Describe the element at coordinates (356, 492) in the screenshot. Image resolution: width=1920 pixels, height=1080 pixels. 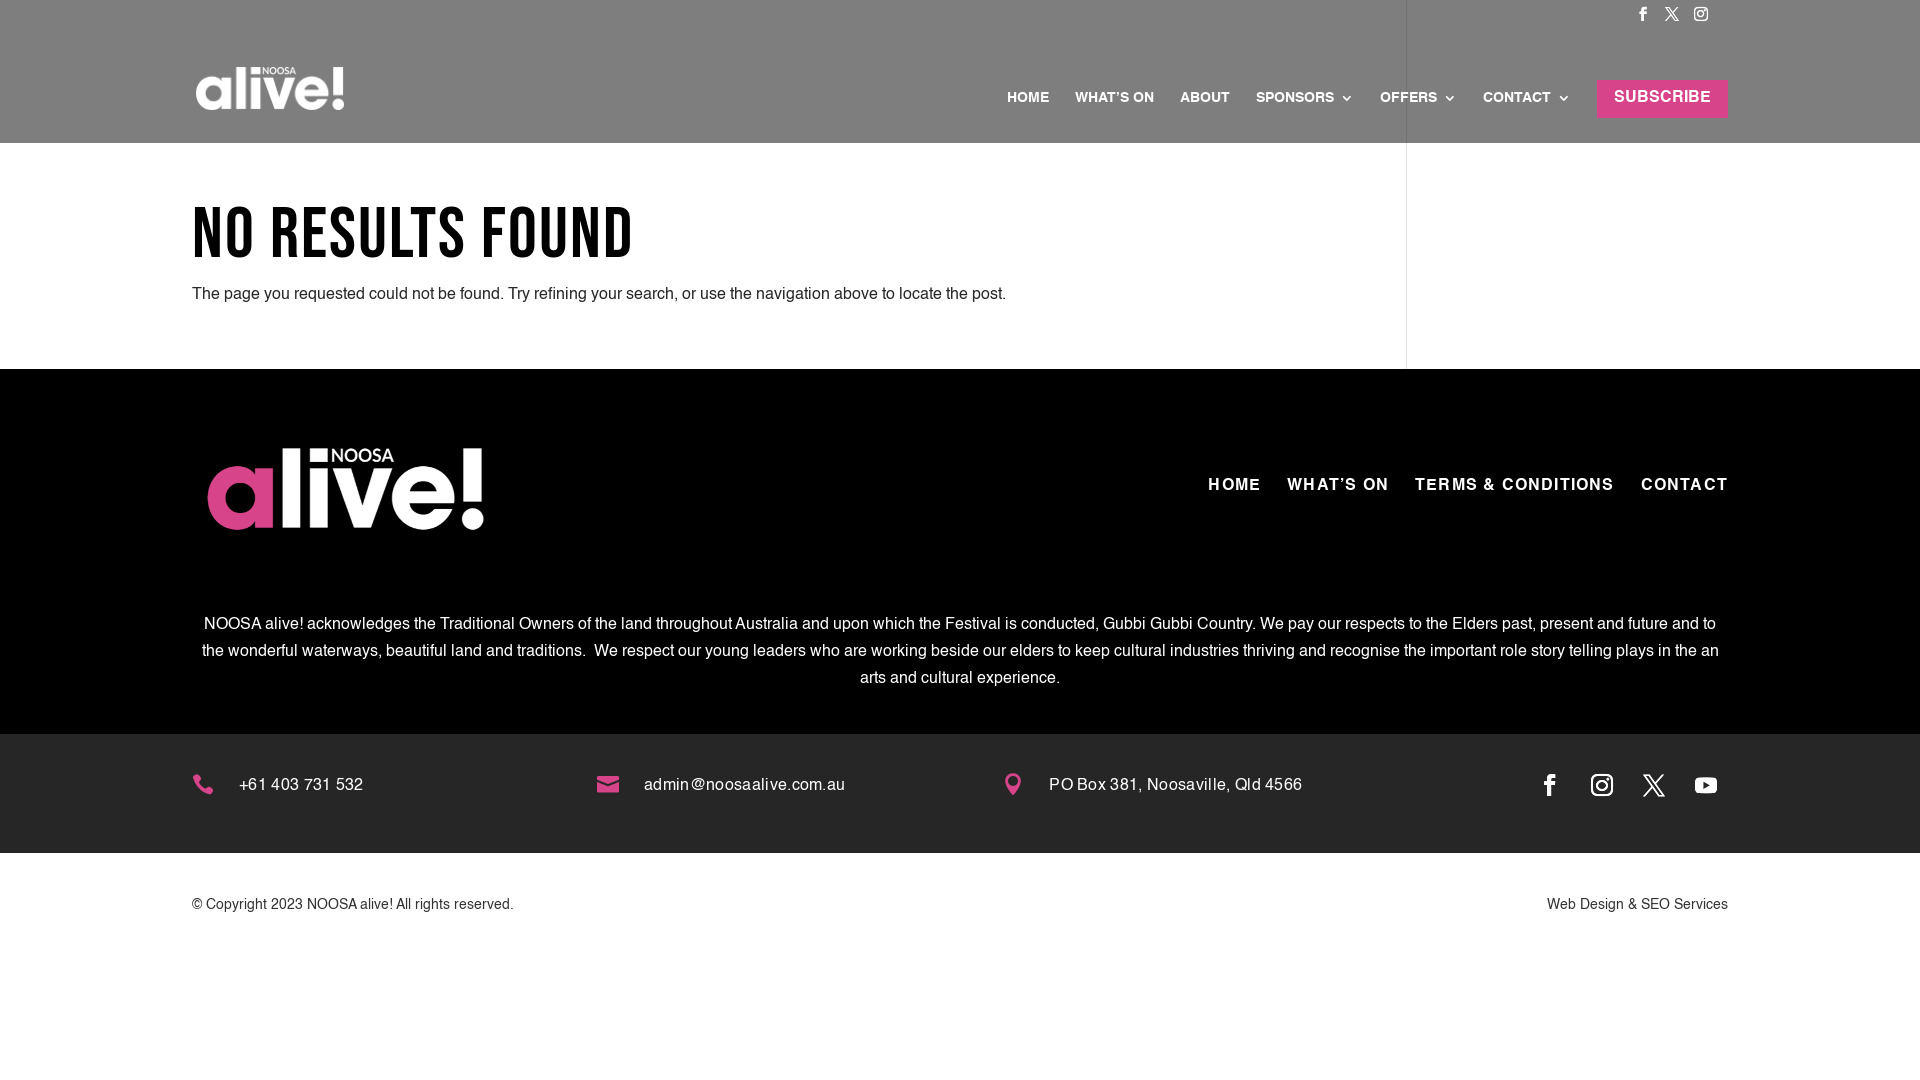
I see `noosa alive footer logo` at that location.